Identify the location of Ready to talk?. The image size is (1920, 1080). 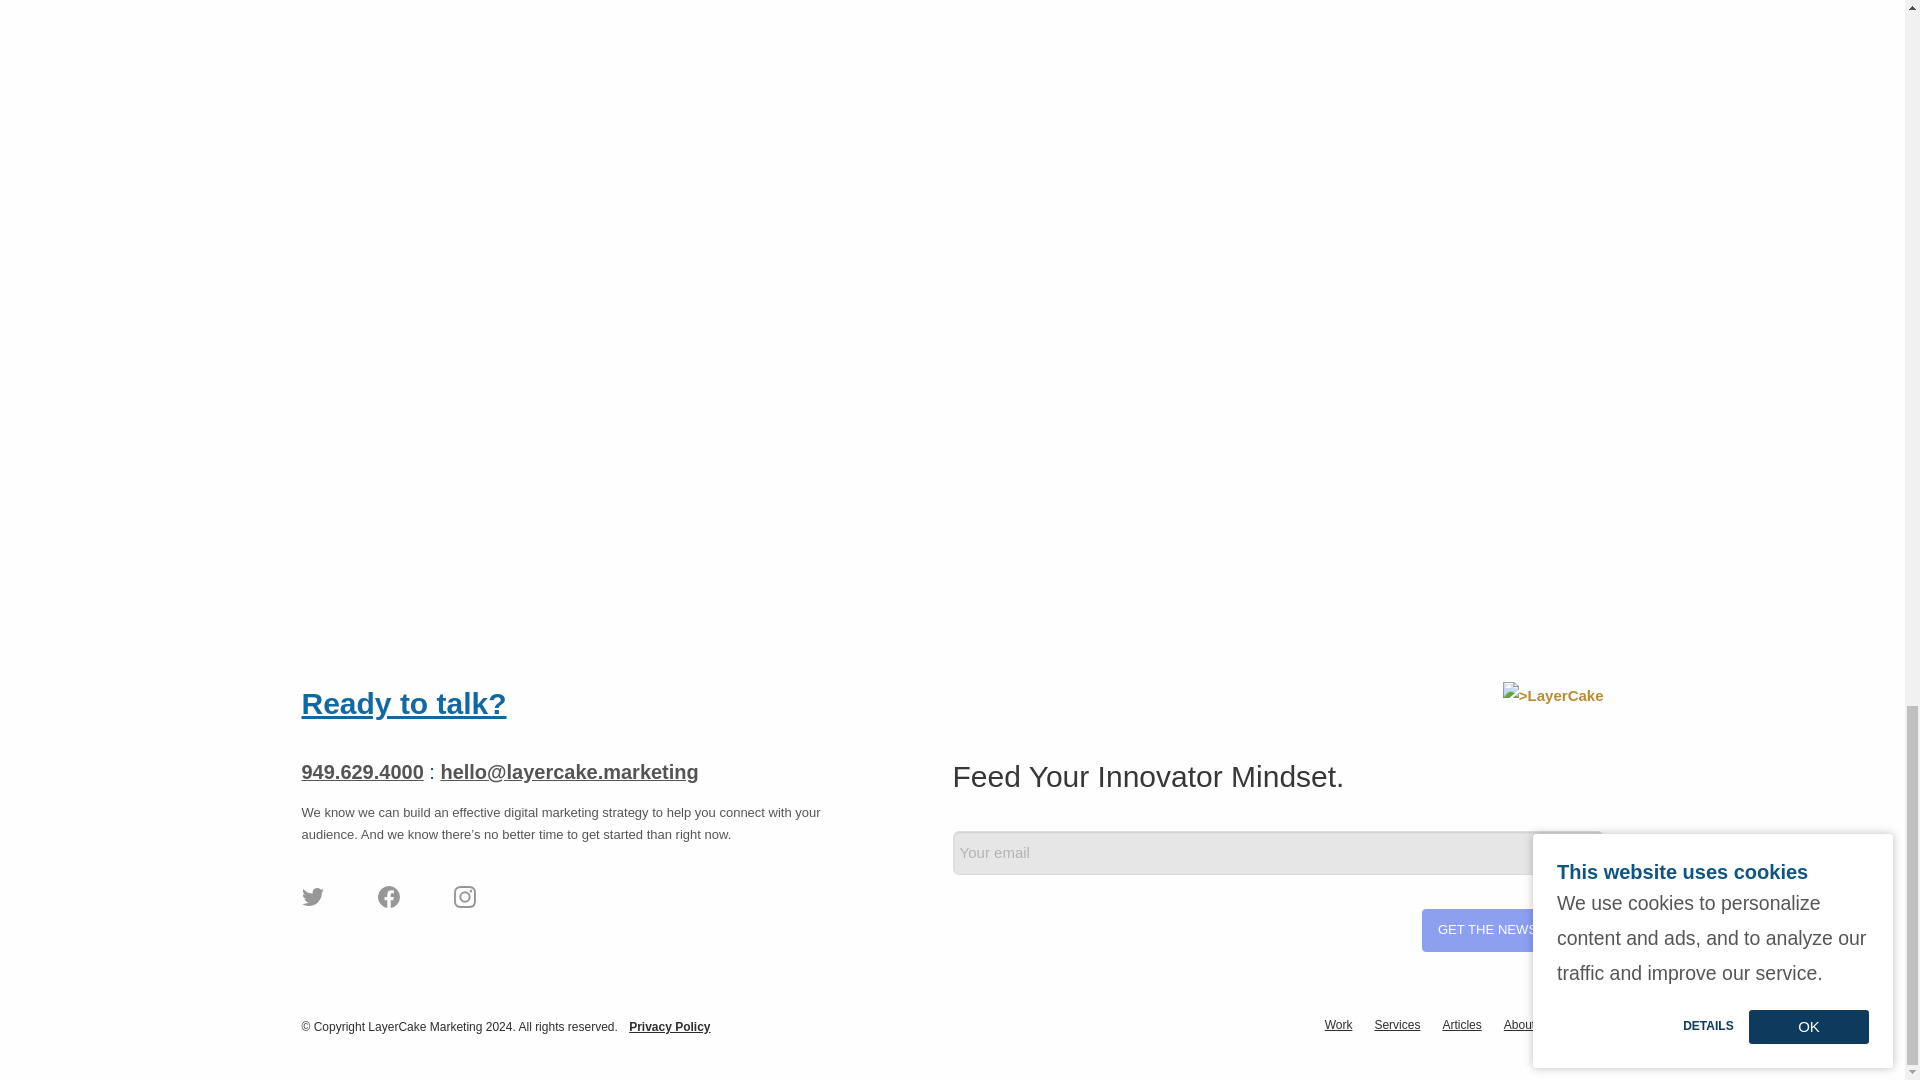
(404, 703).